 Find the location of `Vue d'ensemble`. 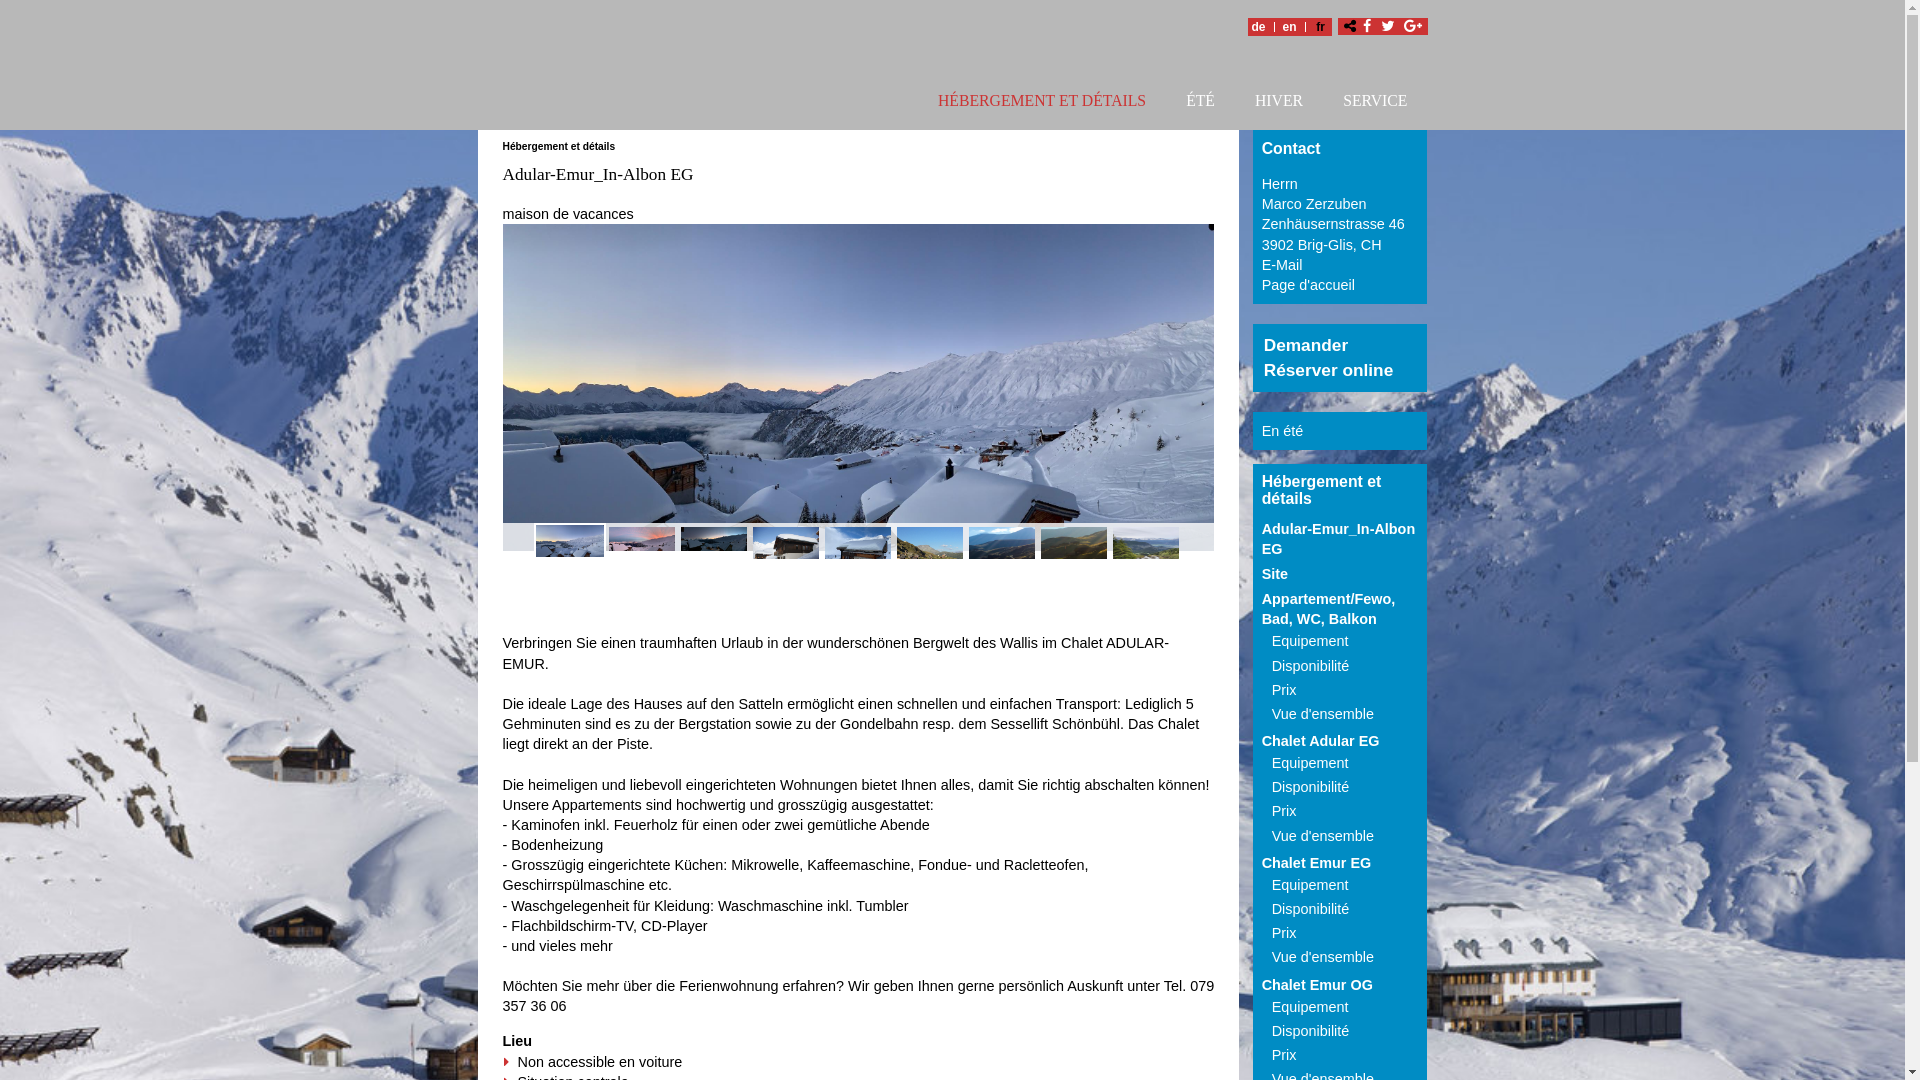

Vue d'ensemble is located at coordinates (1323, 957).